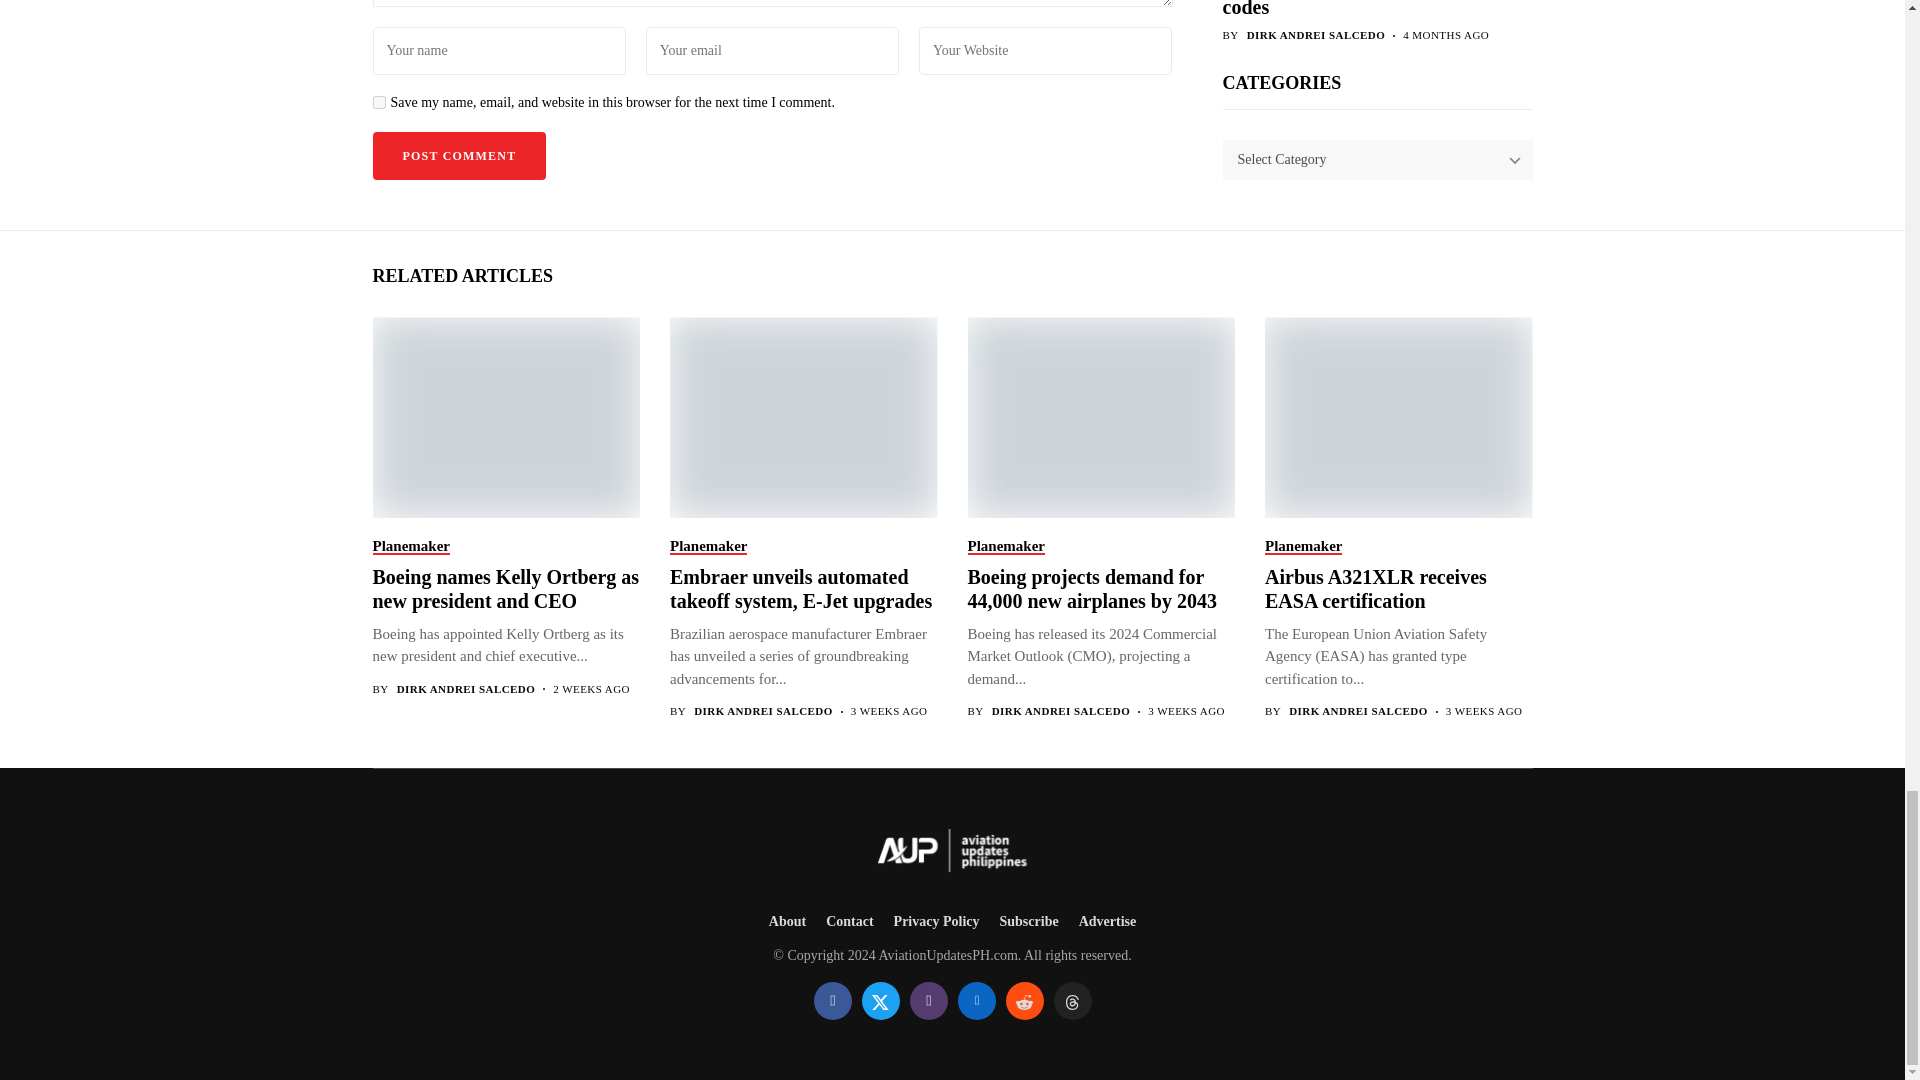  What do you see at coordinates (466, 688) in the screenshot?
I see `Posts by Dirk Andrei Salcedo` at bounding box center [466, 688].